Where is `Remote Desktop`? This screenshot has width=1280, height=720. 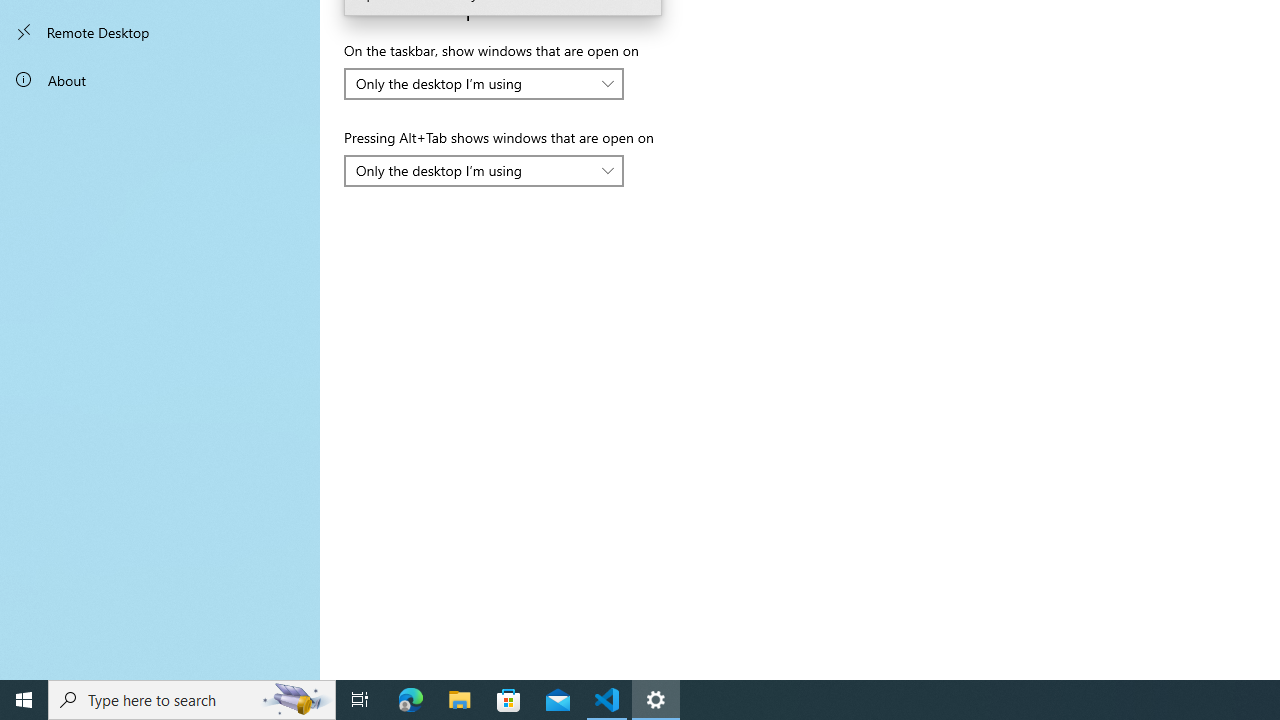 Remote Desktop is located at coordinates (160, 32).